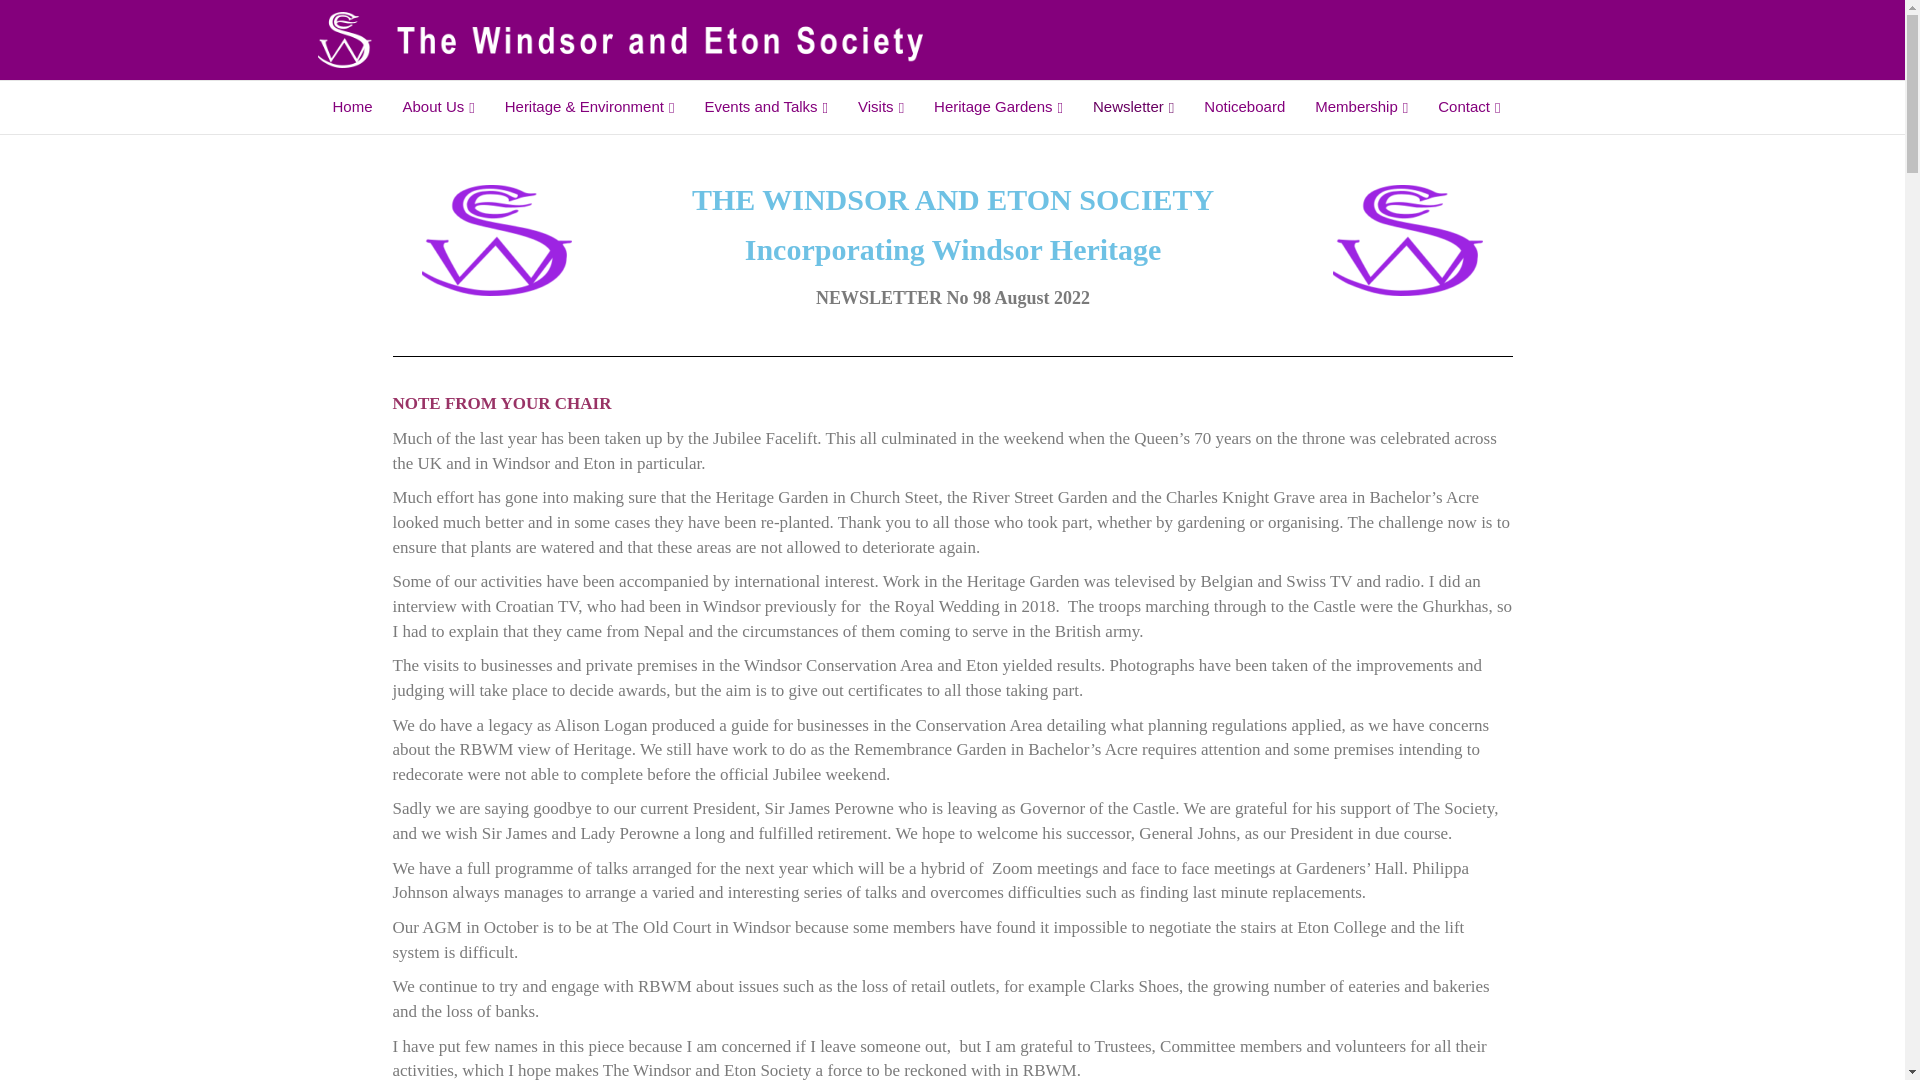  Describe the element at coordinates (352, 106) in the screenshot. I see `Home` at that location.